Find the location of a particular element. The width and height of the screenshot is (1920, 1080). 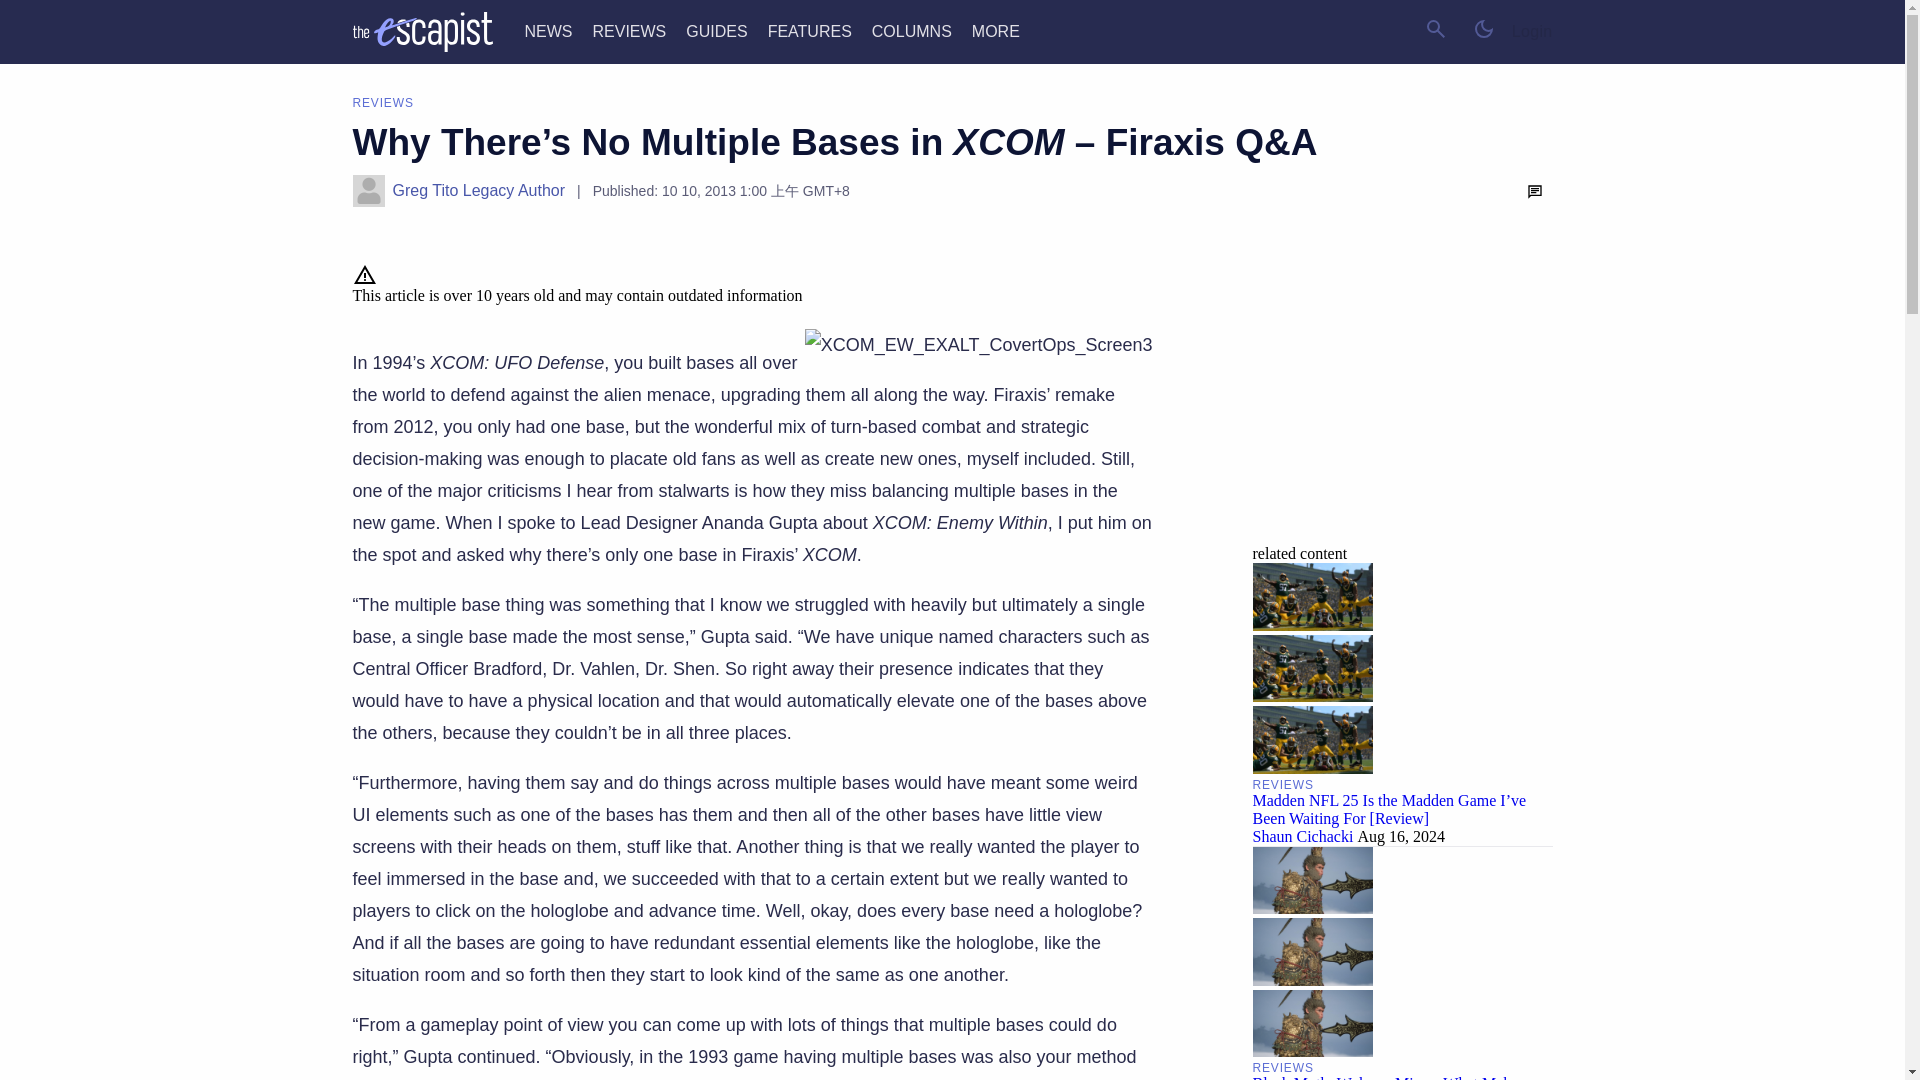

Search is located at coordinates (1436, 28).